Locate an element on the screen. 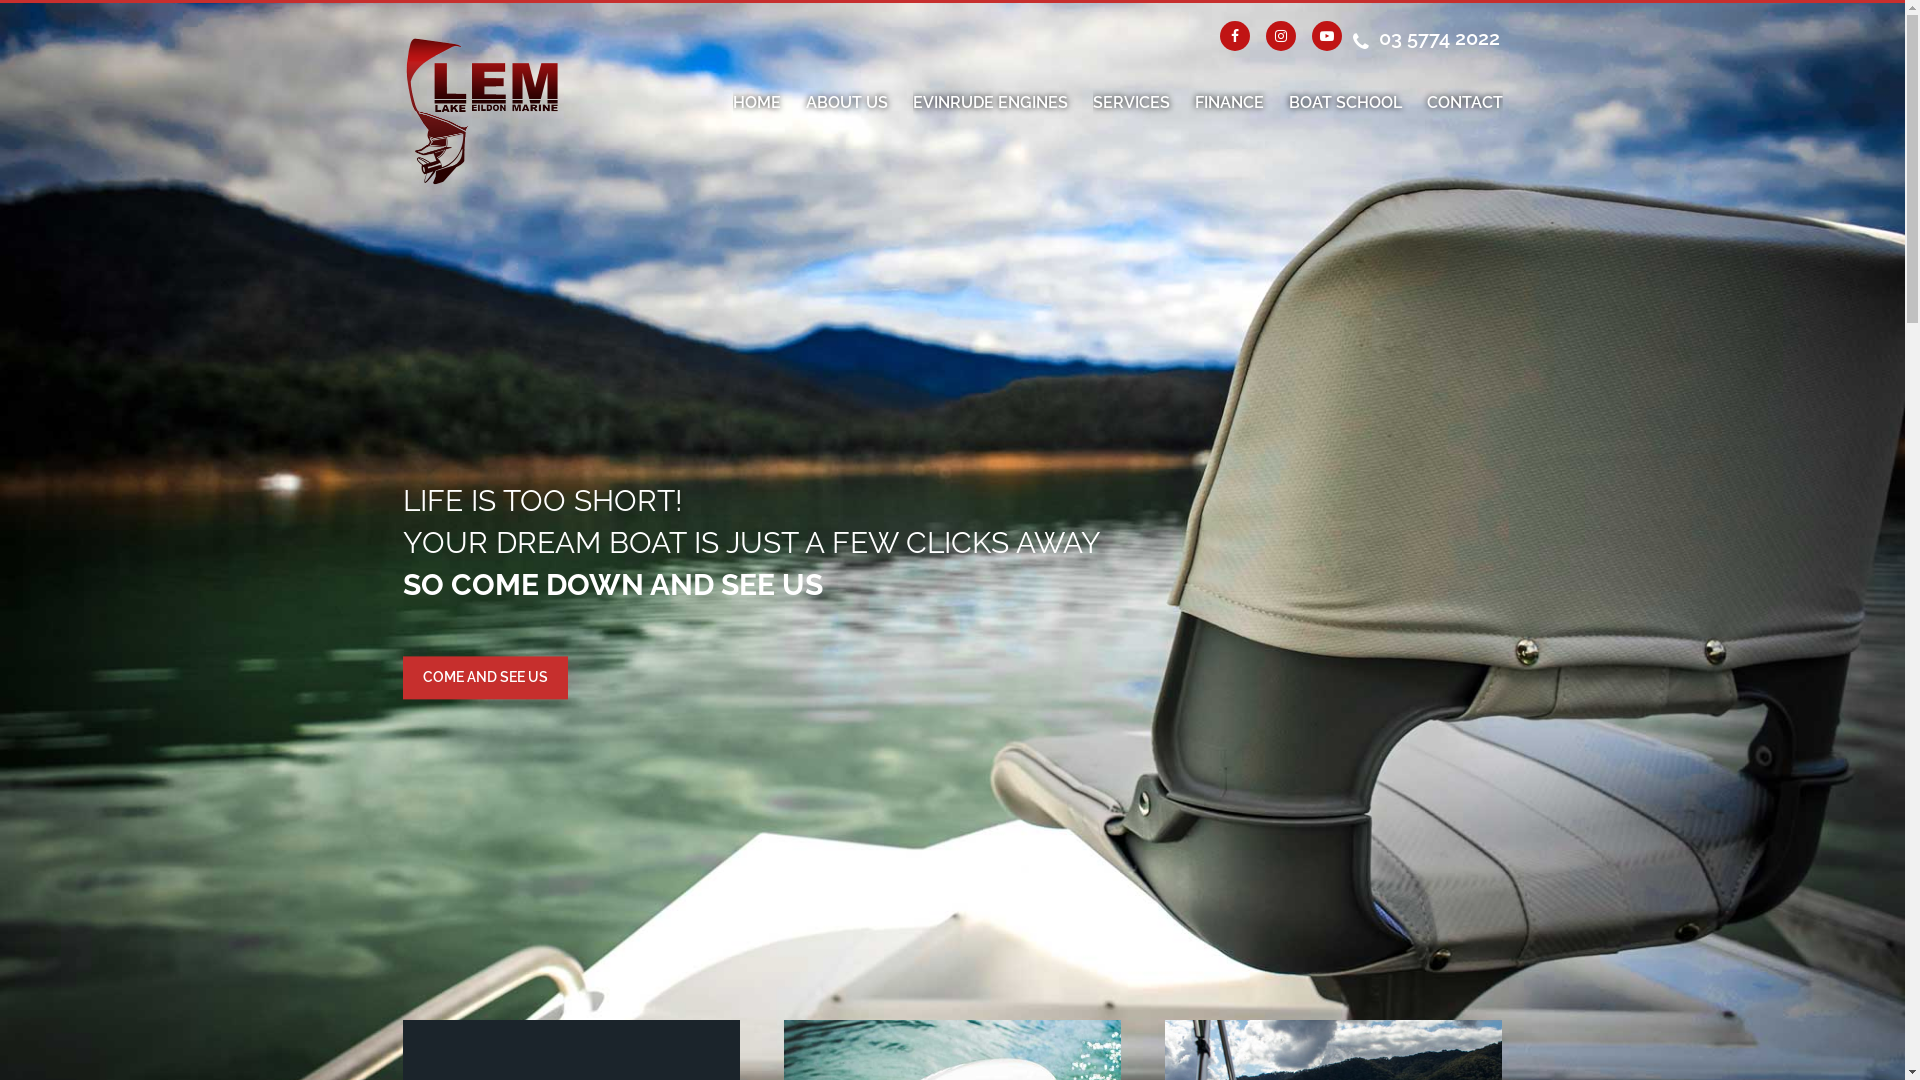  BOAT SCHOOL is located at coordinates (1344, 103).